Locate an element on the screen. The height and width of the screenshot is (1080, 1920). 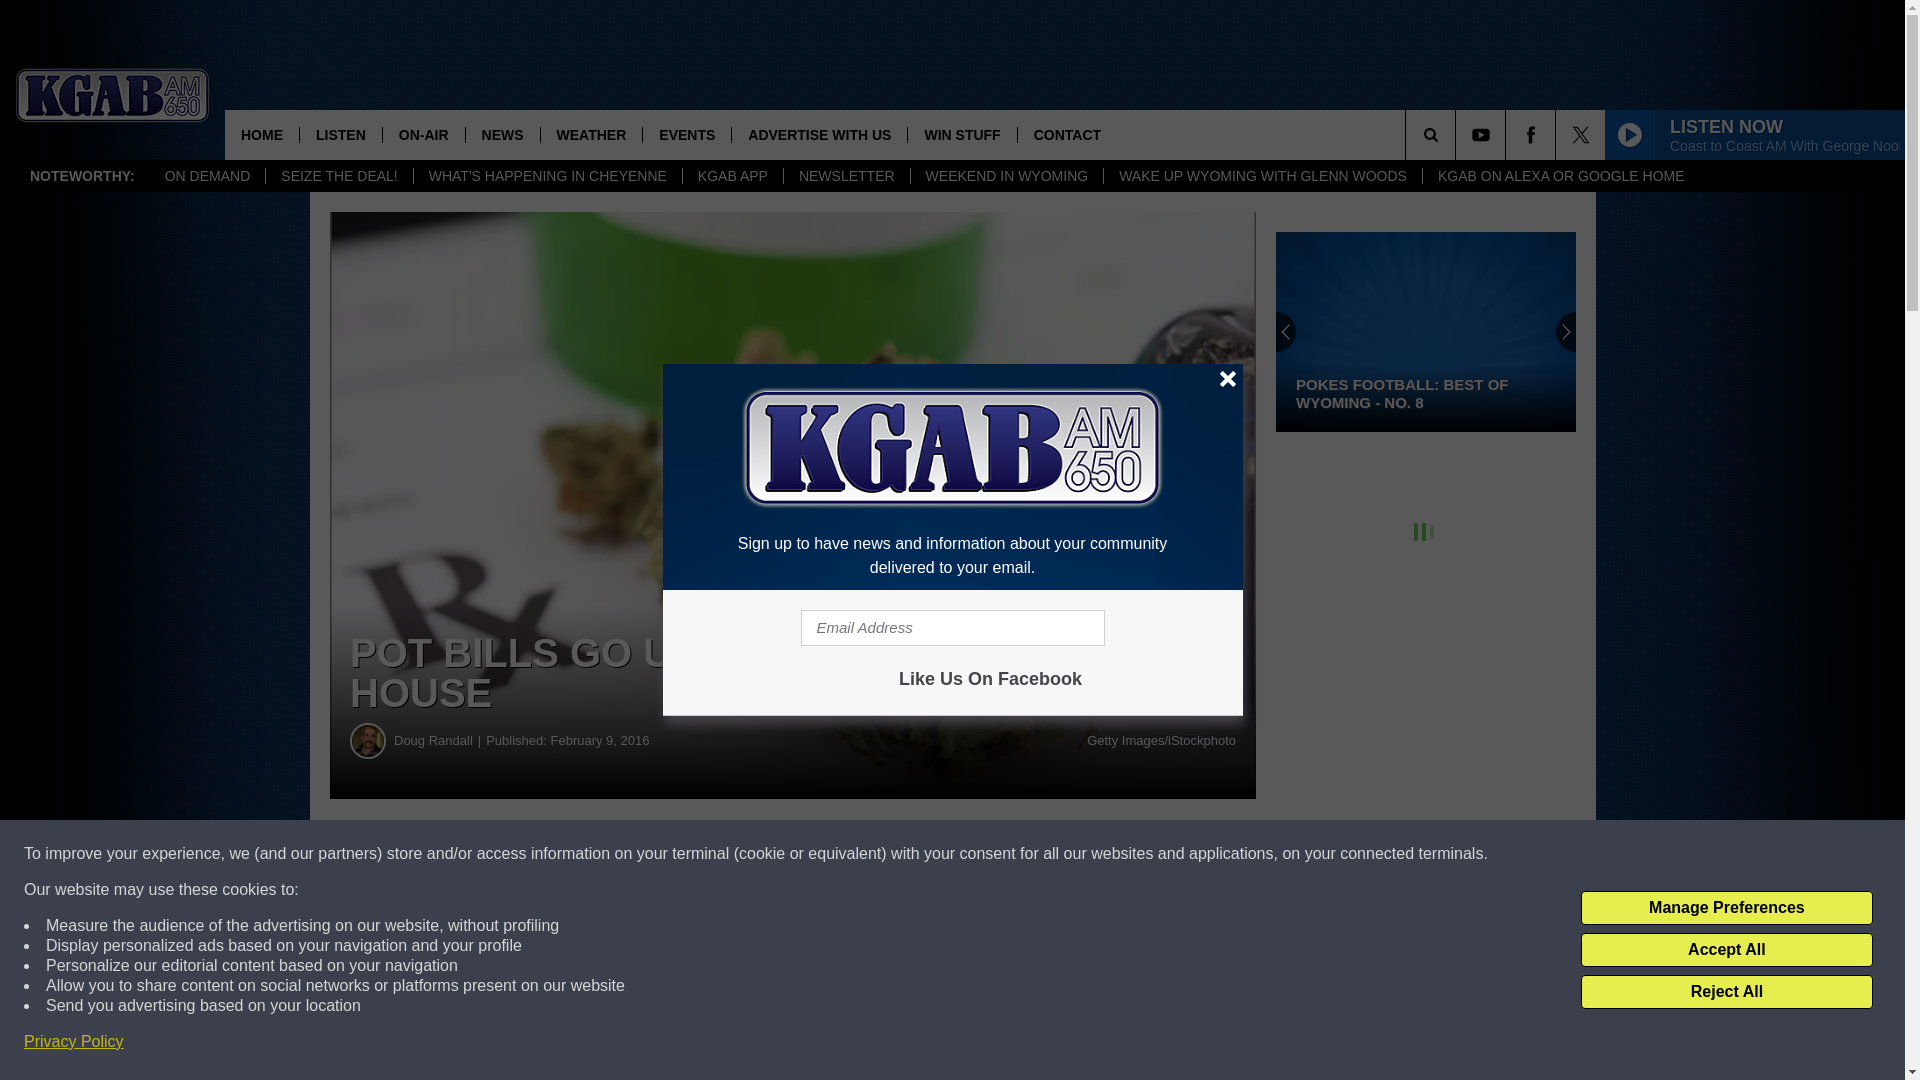
ON-AIR is located at coordinates (423, 134).